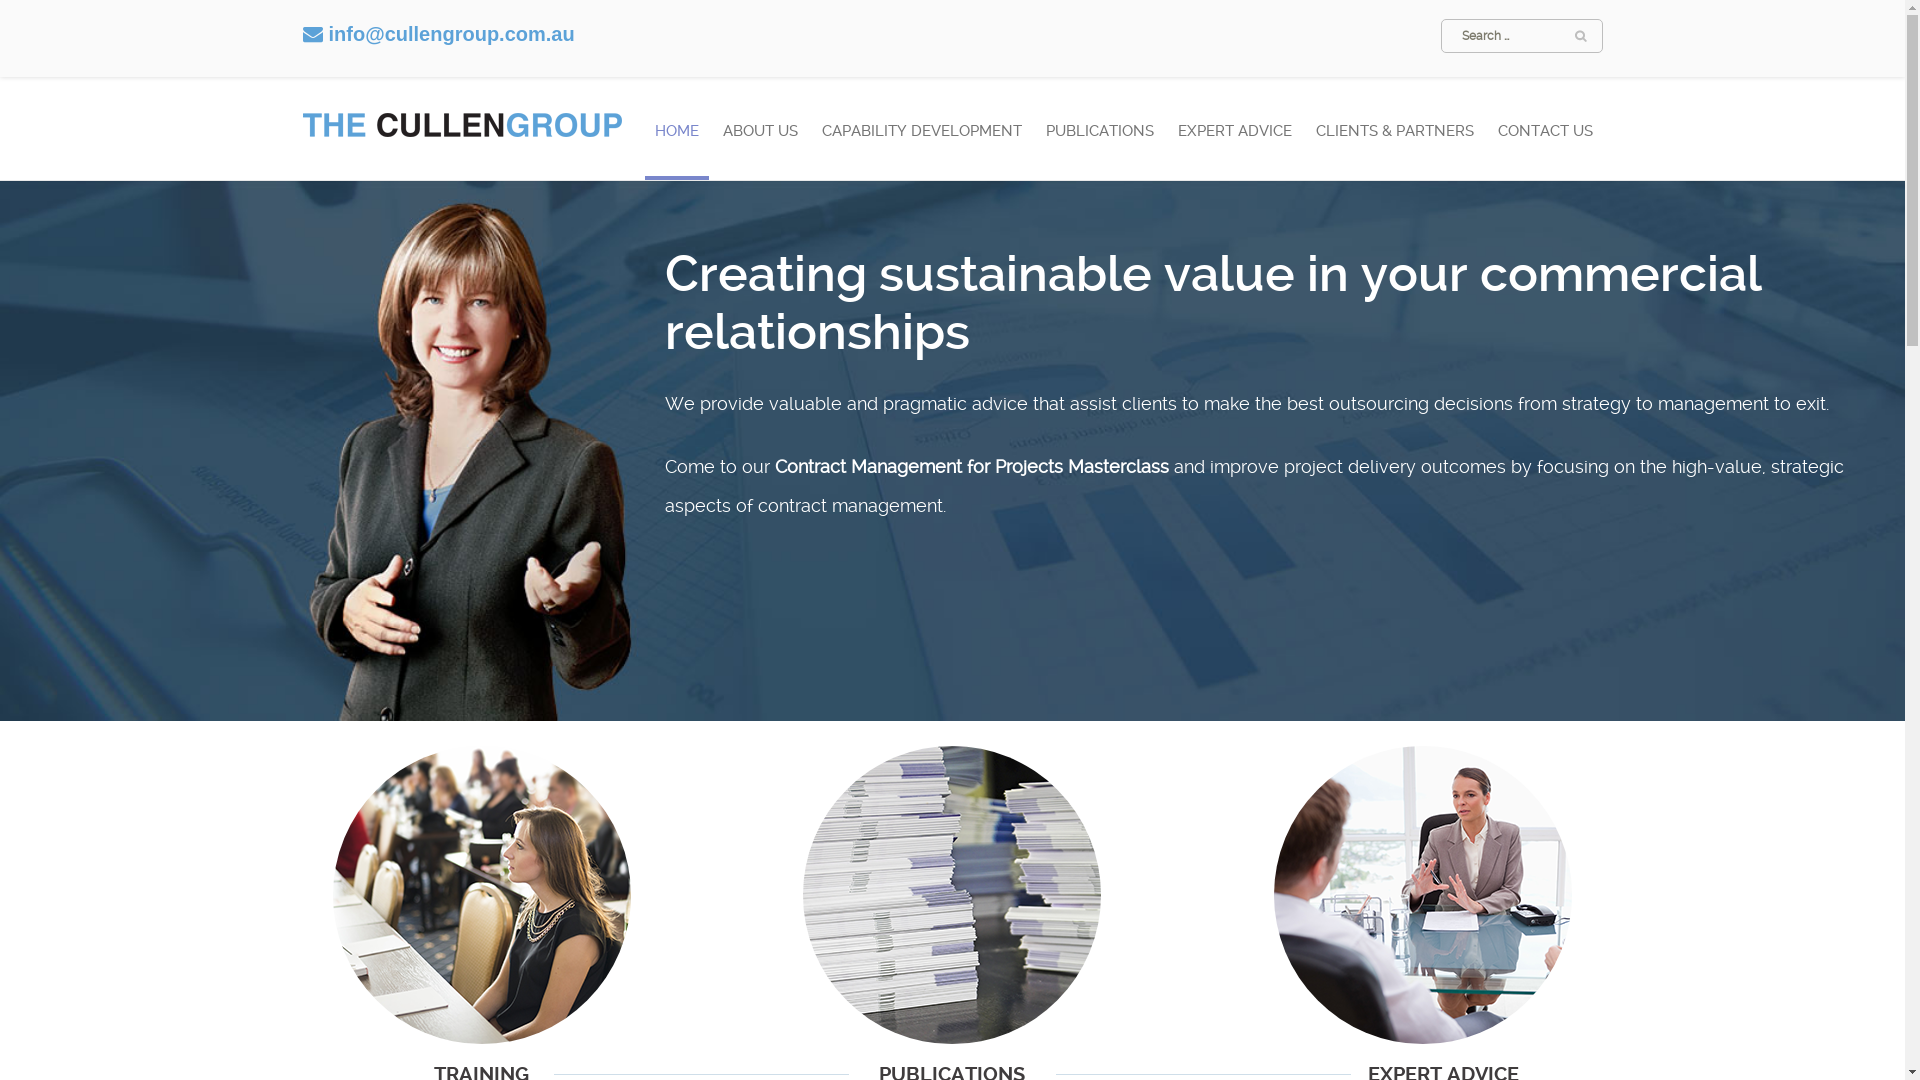 Image resolution: width=1920 pixels, height=1080 pixels. I want to click on info@cullengroup.com.au, so click(451, 34).